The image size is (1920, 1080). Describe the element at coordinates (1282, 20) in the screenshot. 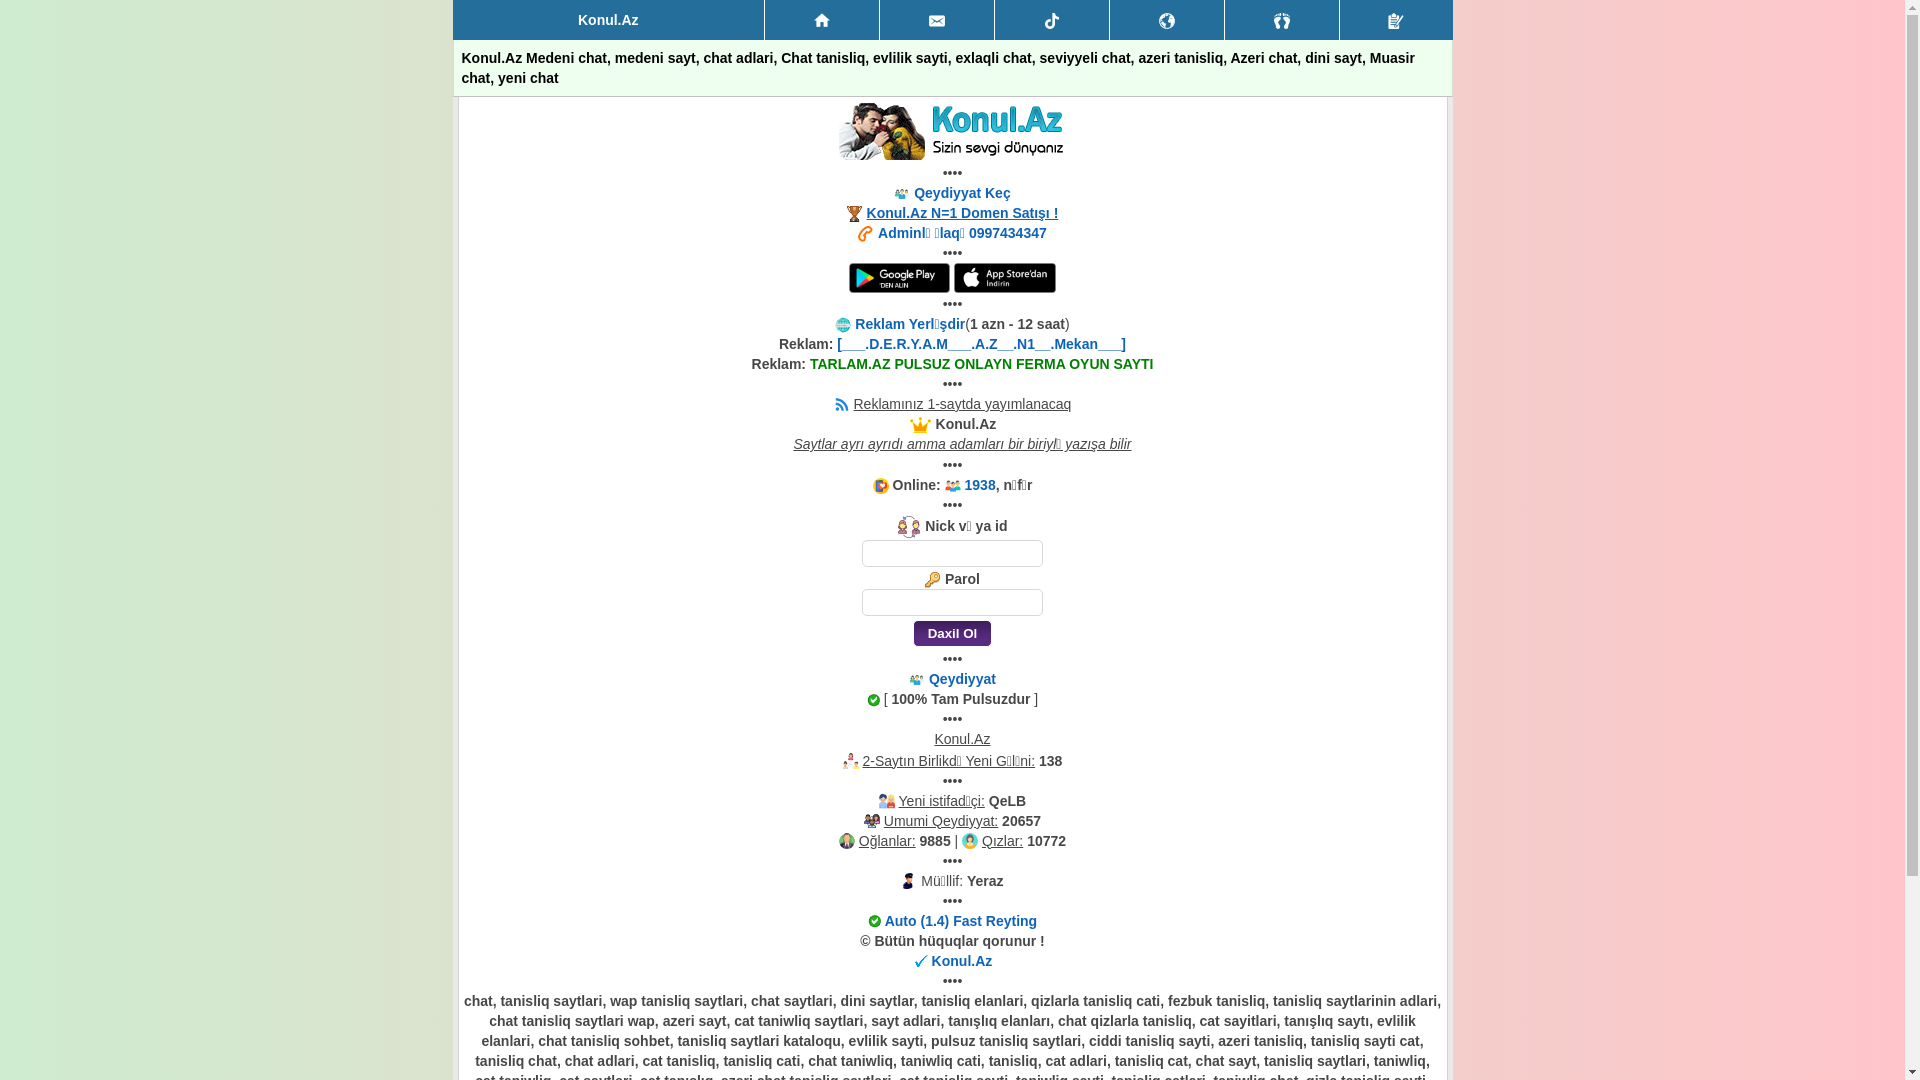

I see `Qonaqlar` at that location.